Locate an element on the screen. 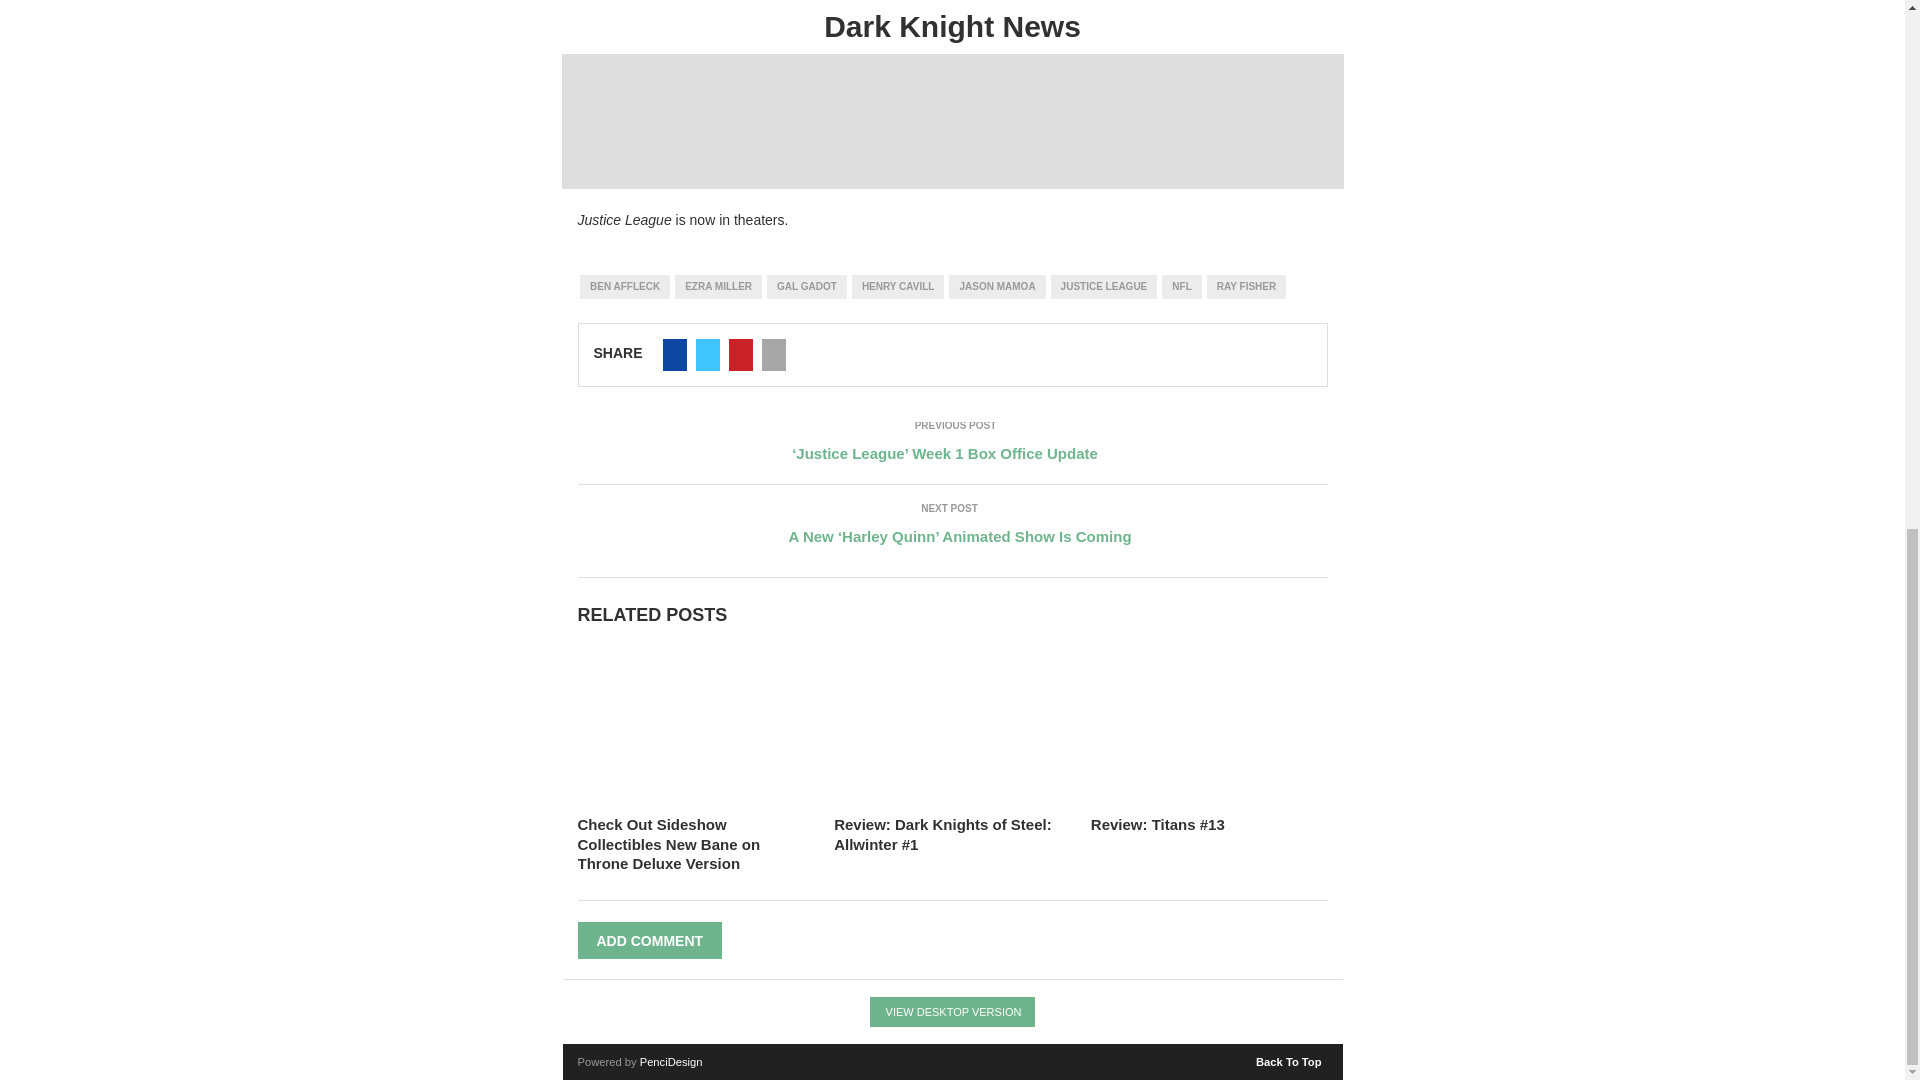 Image resolution: width=1920 pixels, height=1080 pixels. BEN AFFLECK is located at coordinates (624, 287).